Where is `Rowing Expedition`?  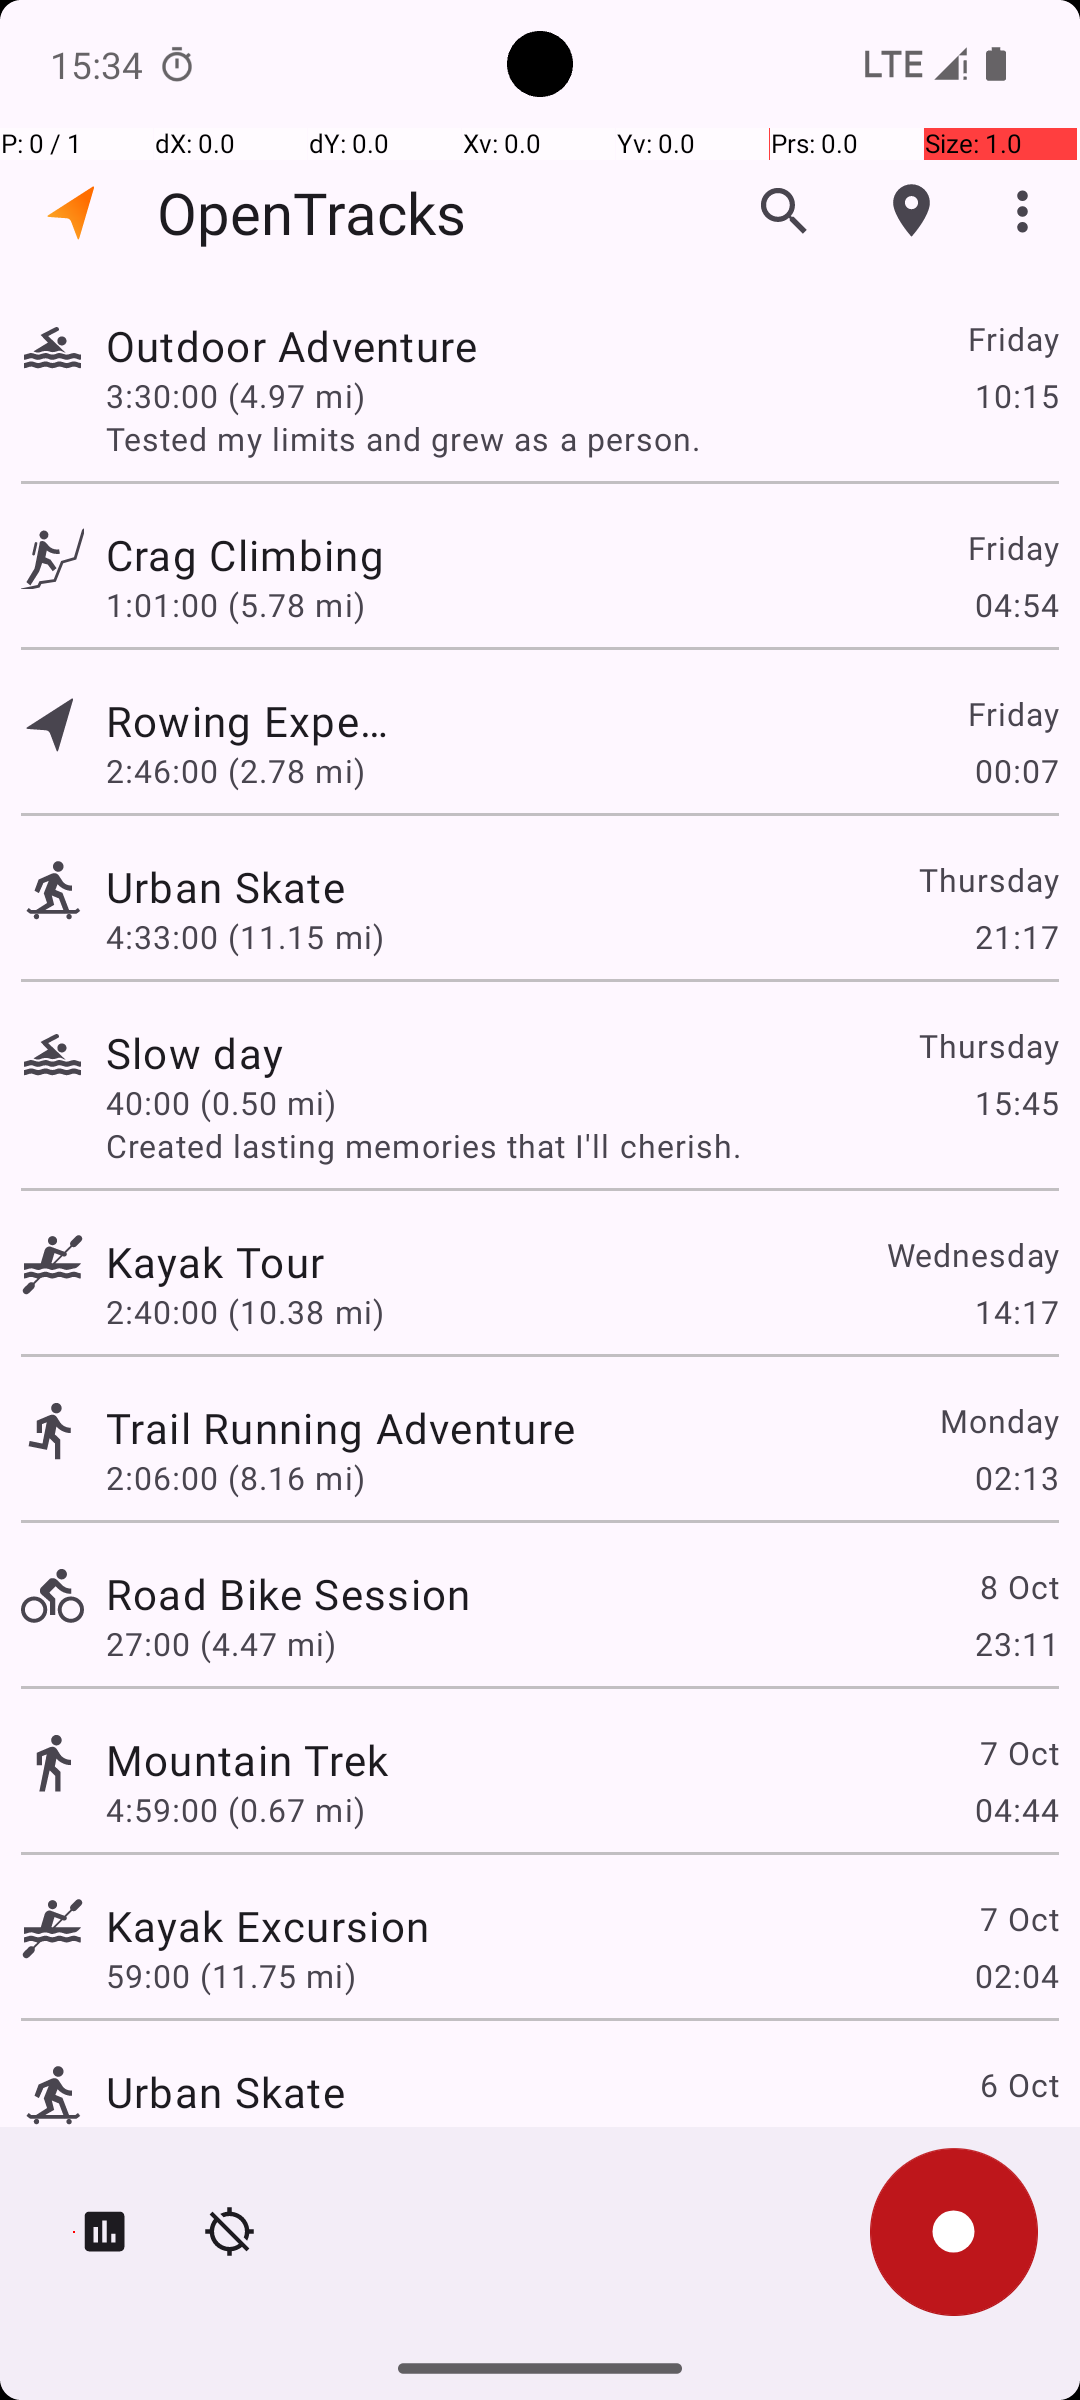 Rowing Expedition is located at coordinates (248, 720).